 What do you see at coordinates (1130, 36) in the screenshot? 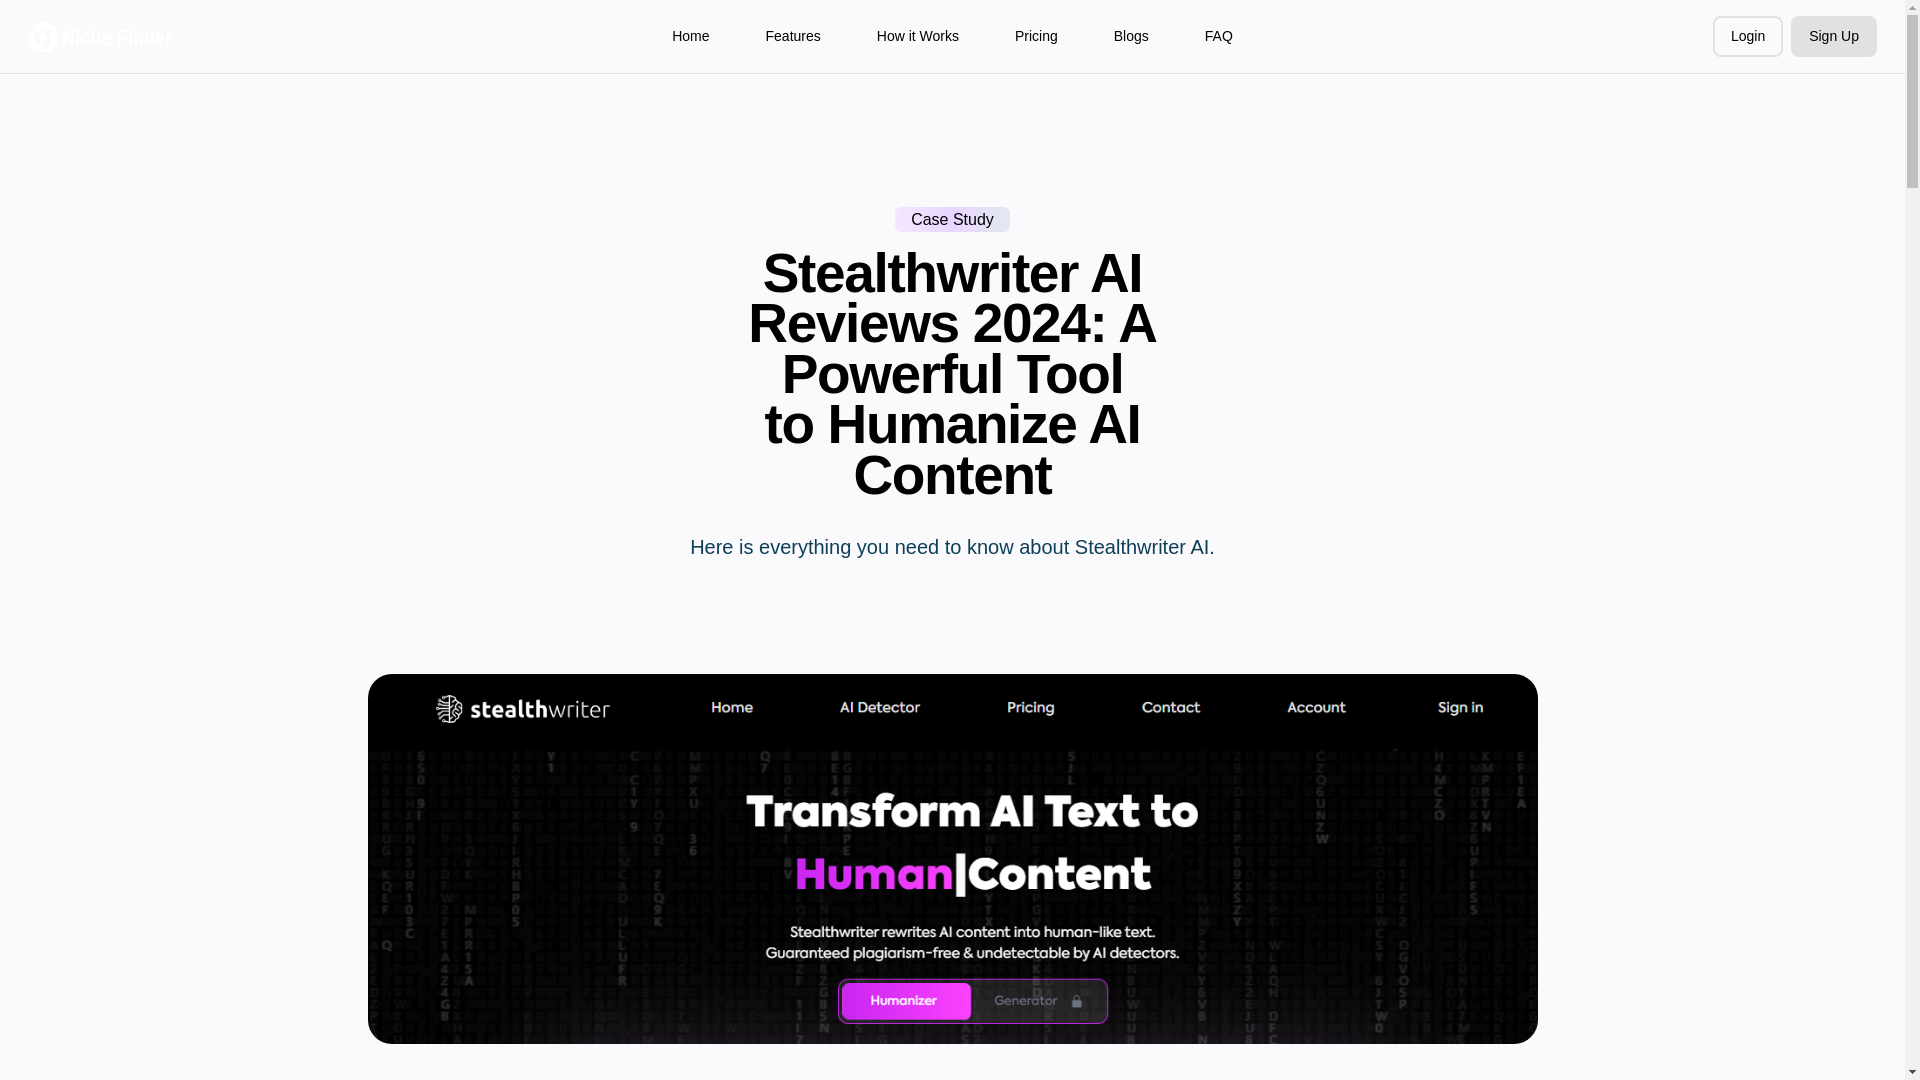
I see `Blogs` at bounding box center [1130, 36].